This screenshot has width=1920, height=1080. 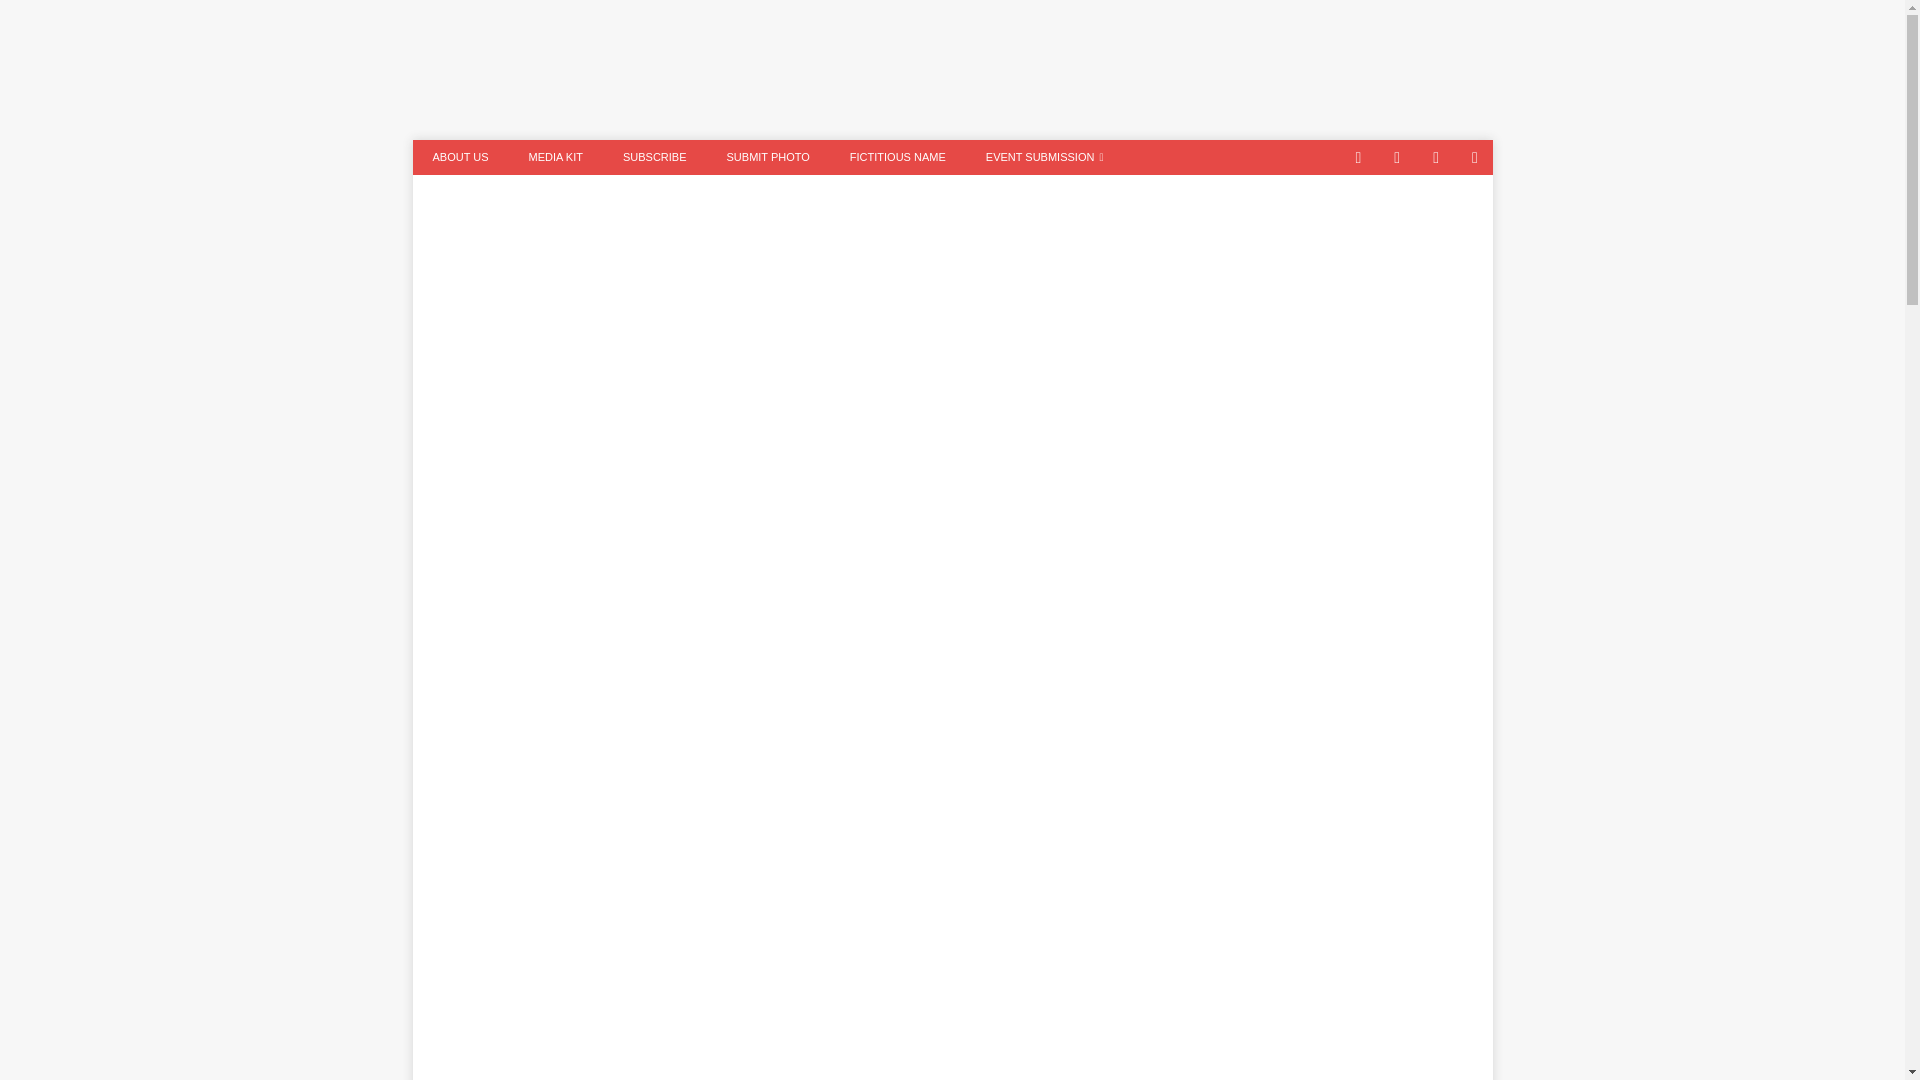 I want to click on SUBSCRIBE, so click(x=654, y=157).